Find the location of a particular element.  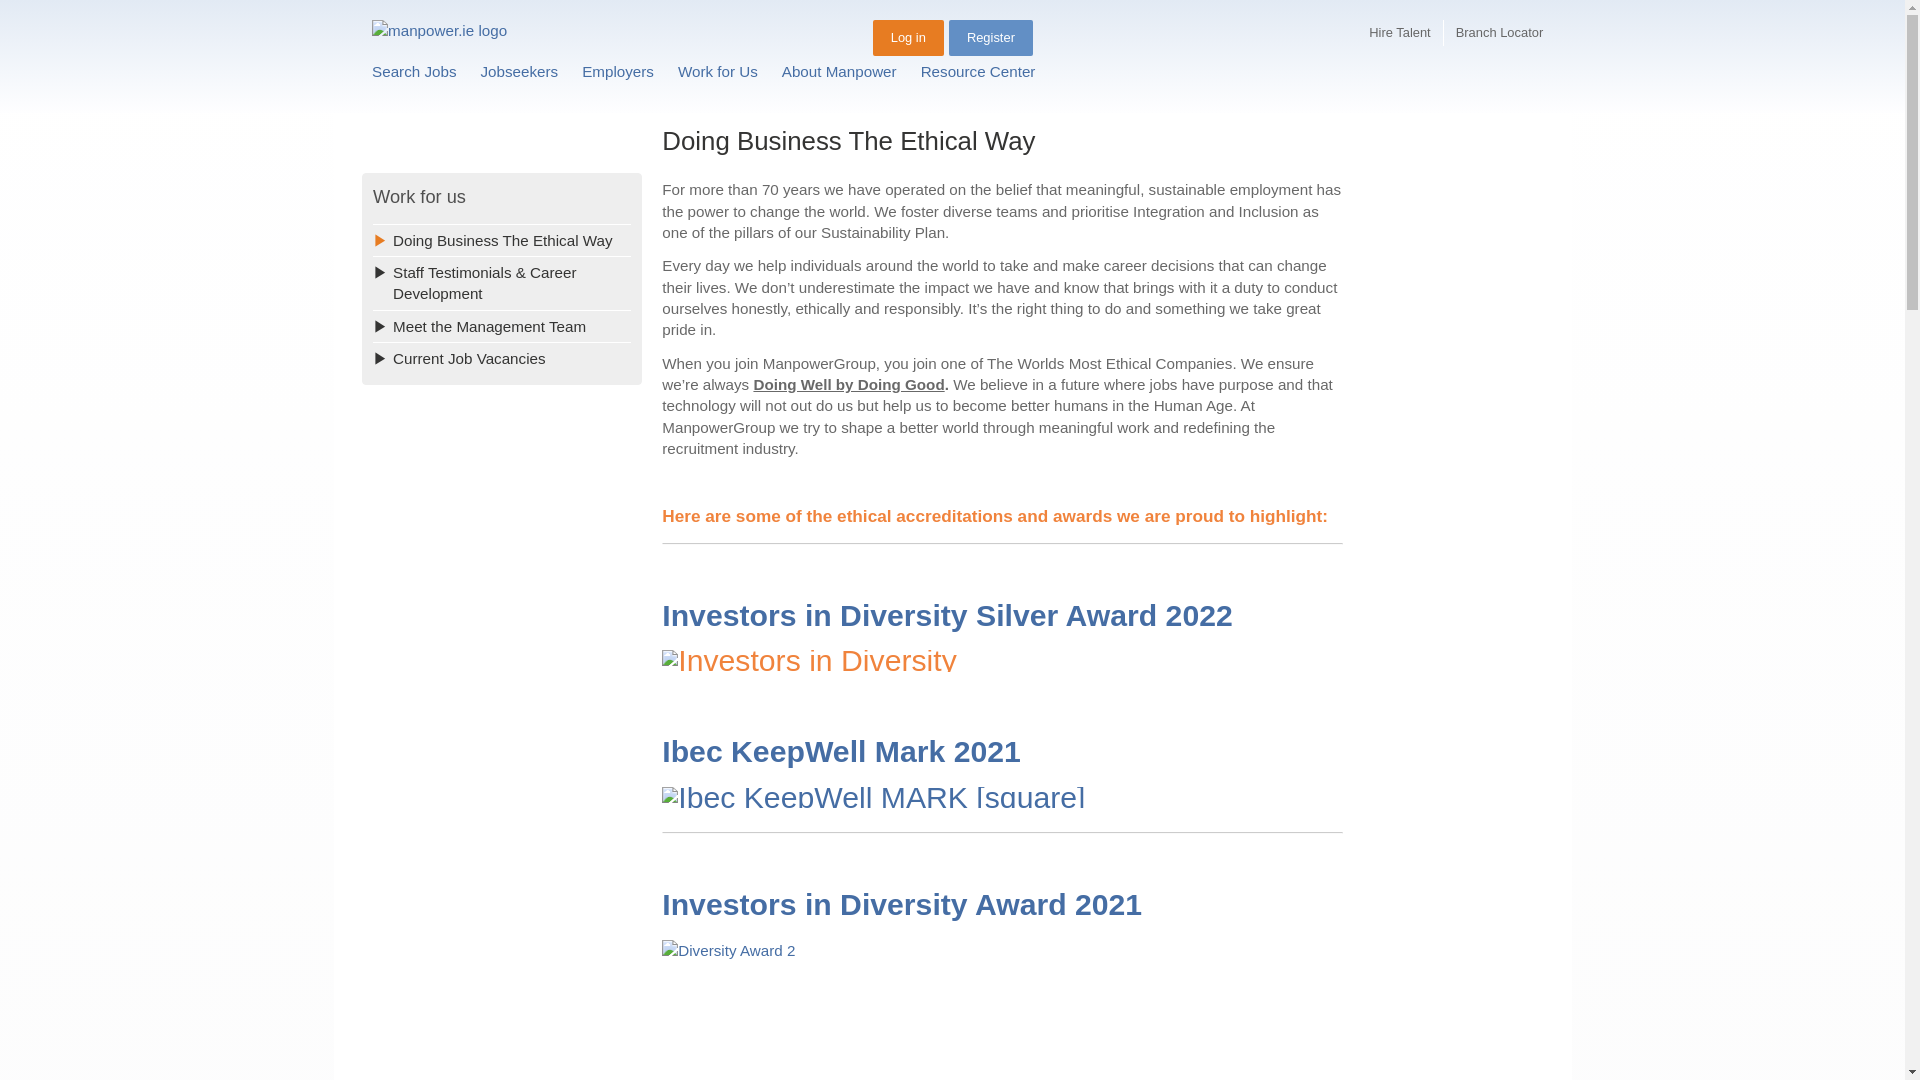

Log in is located at coordinates (908, 38).